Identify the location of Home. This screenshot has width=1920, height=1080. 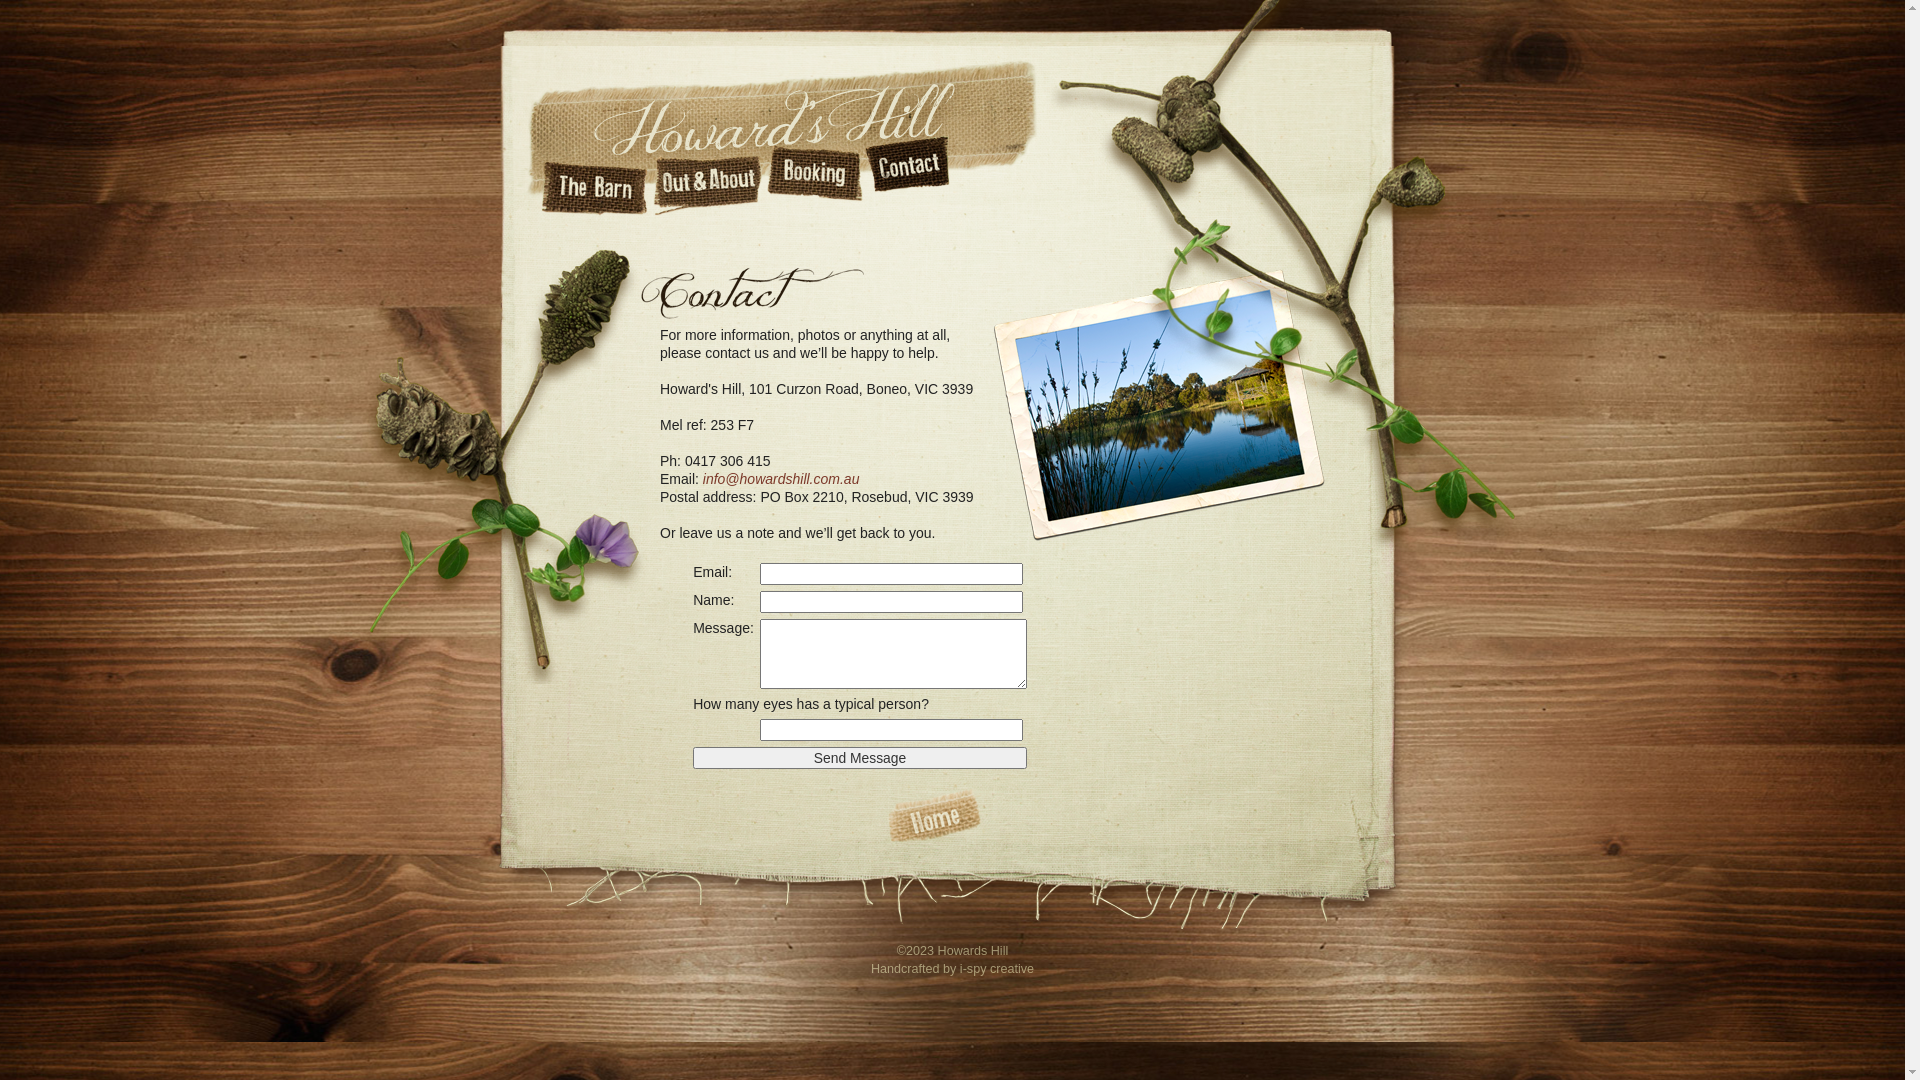
(932, 816).